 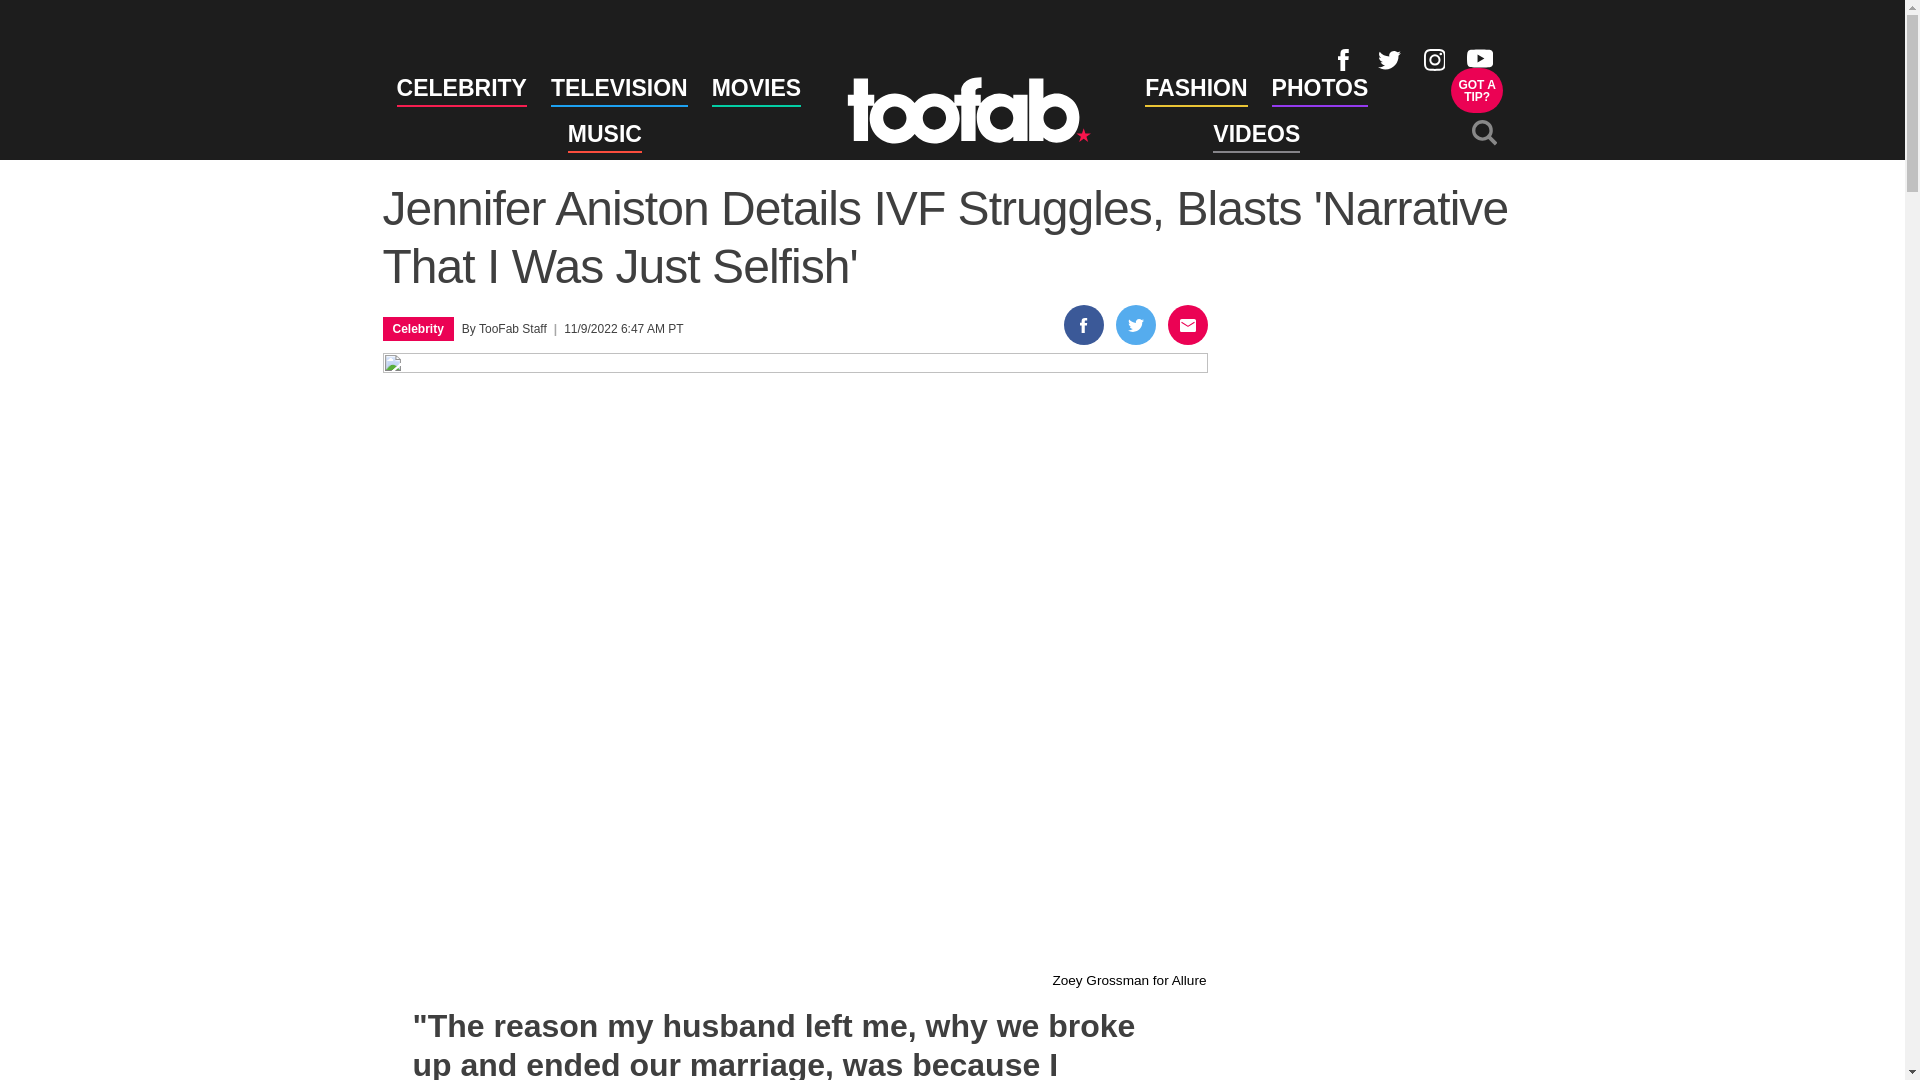 I want to click on MOVIES, so click(x=756, y=91).